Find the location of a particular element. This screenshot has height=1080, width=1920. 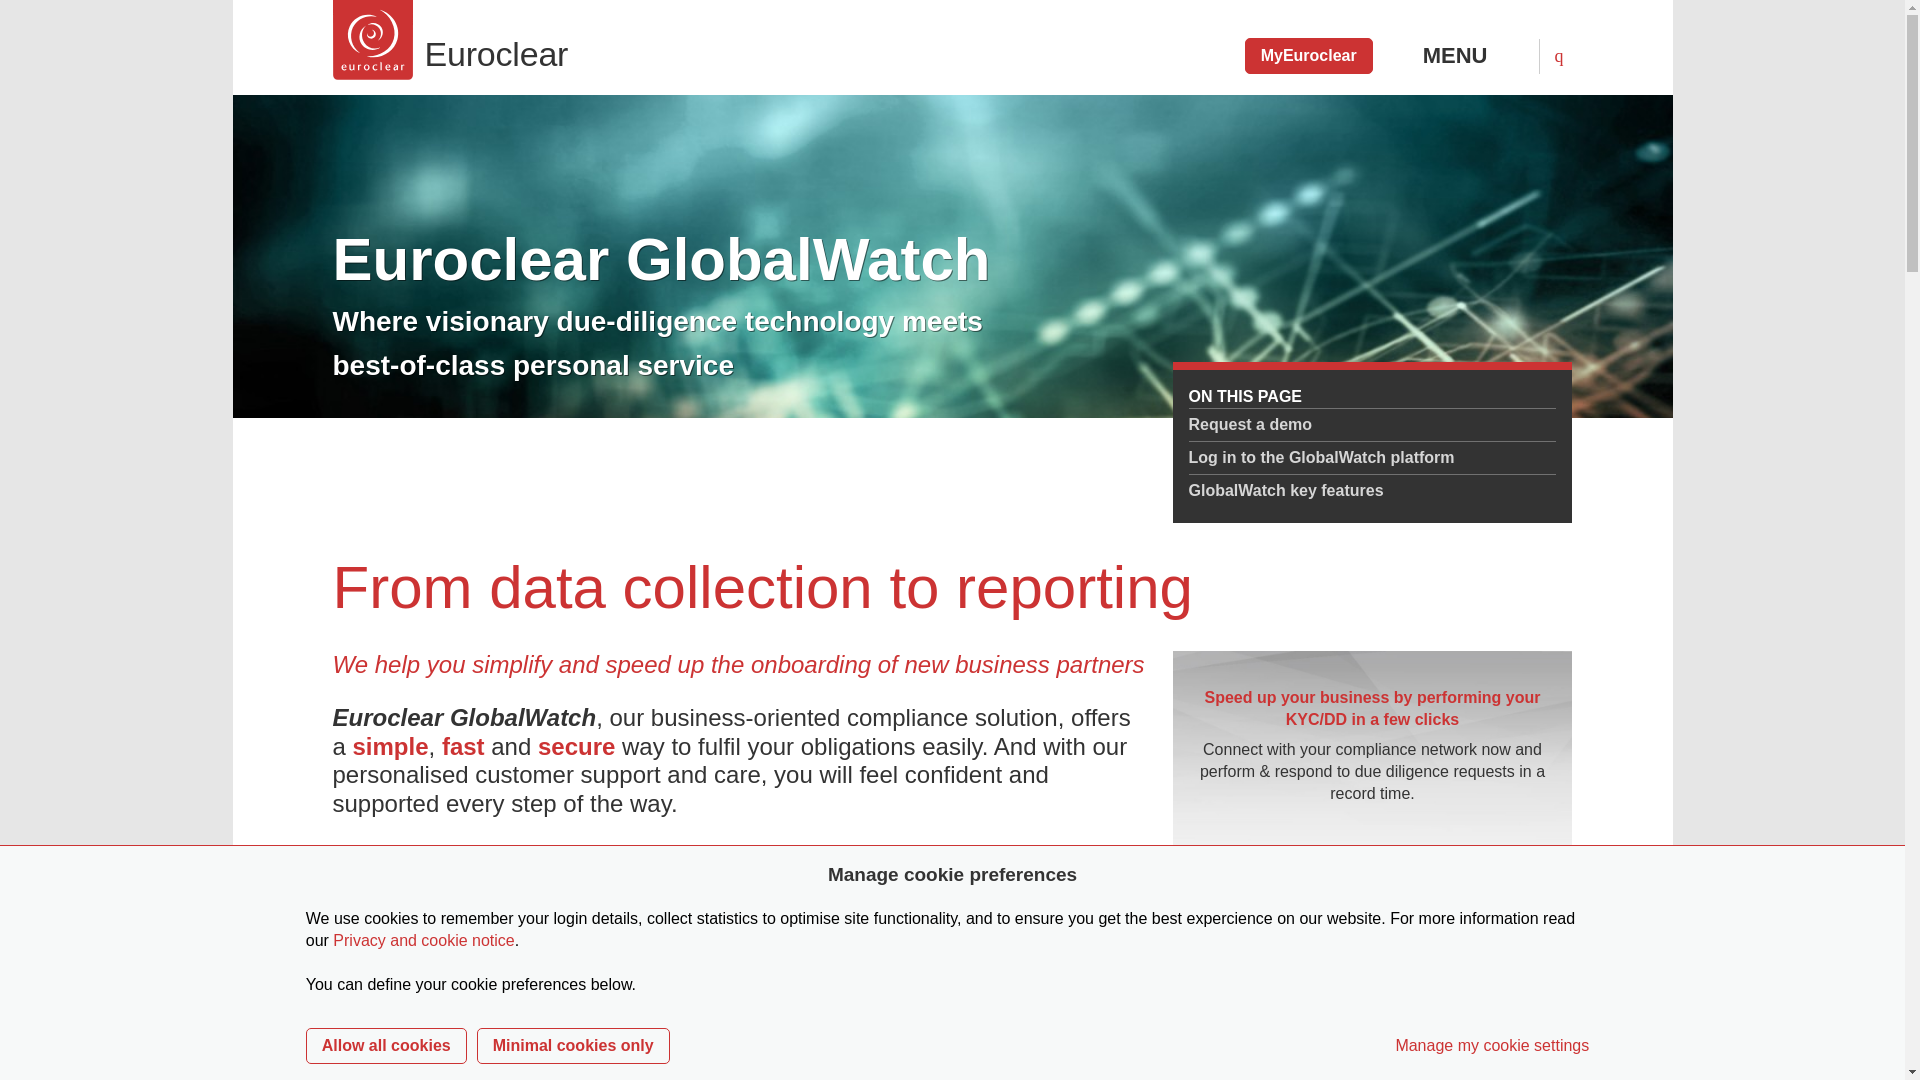

MENU is located at coordinates (1473, 56).